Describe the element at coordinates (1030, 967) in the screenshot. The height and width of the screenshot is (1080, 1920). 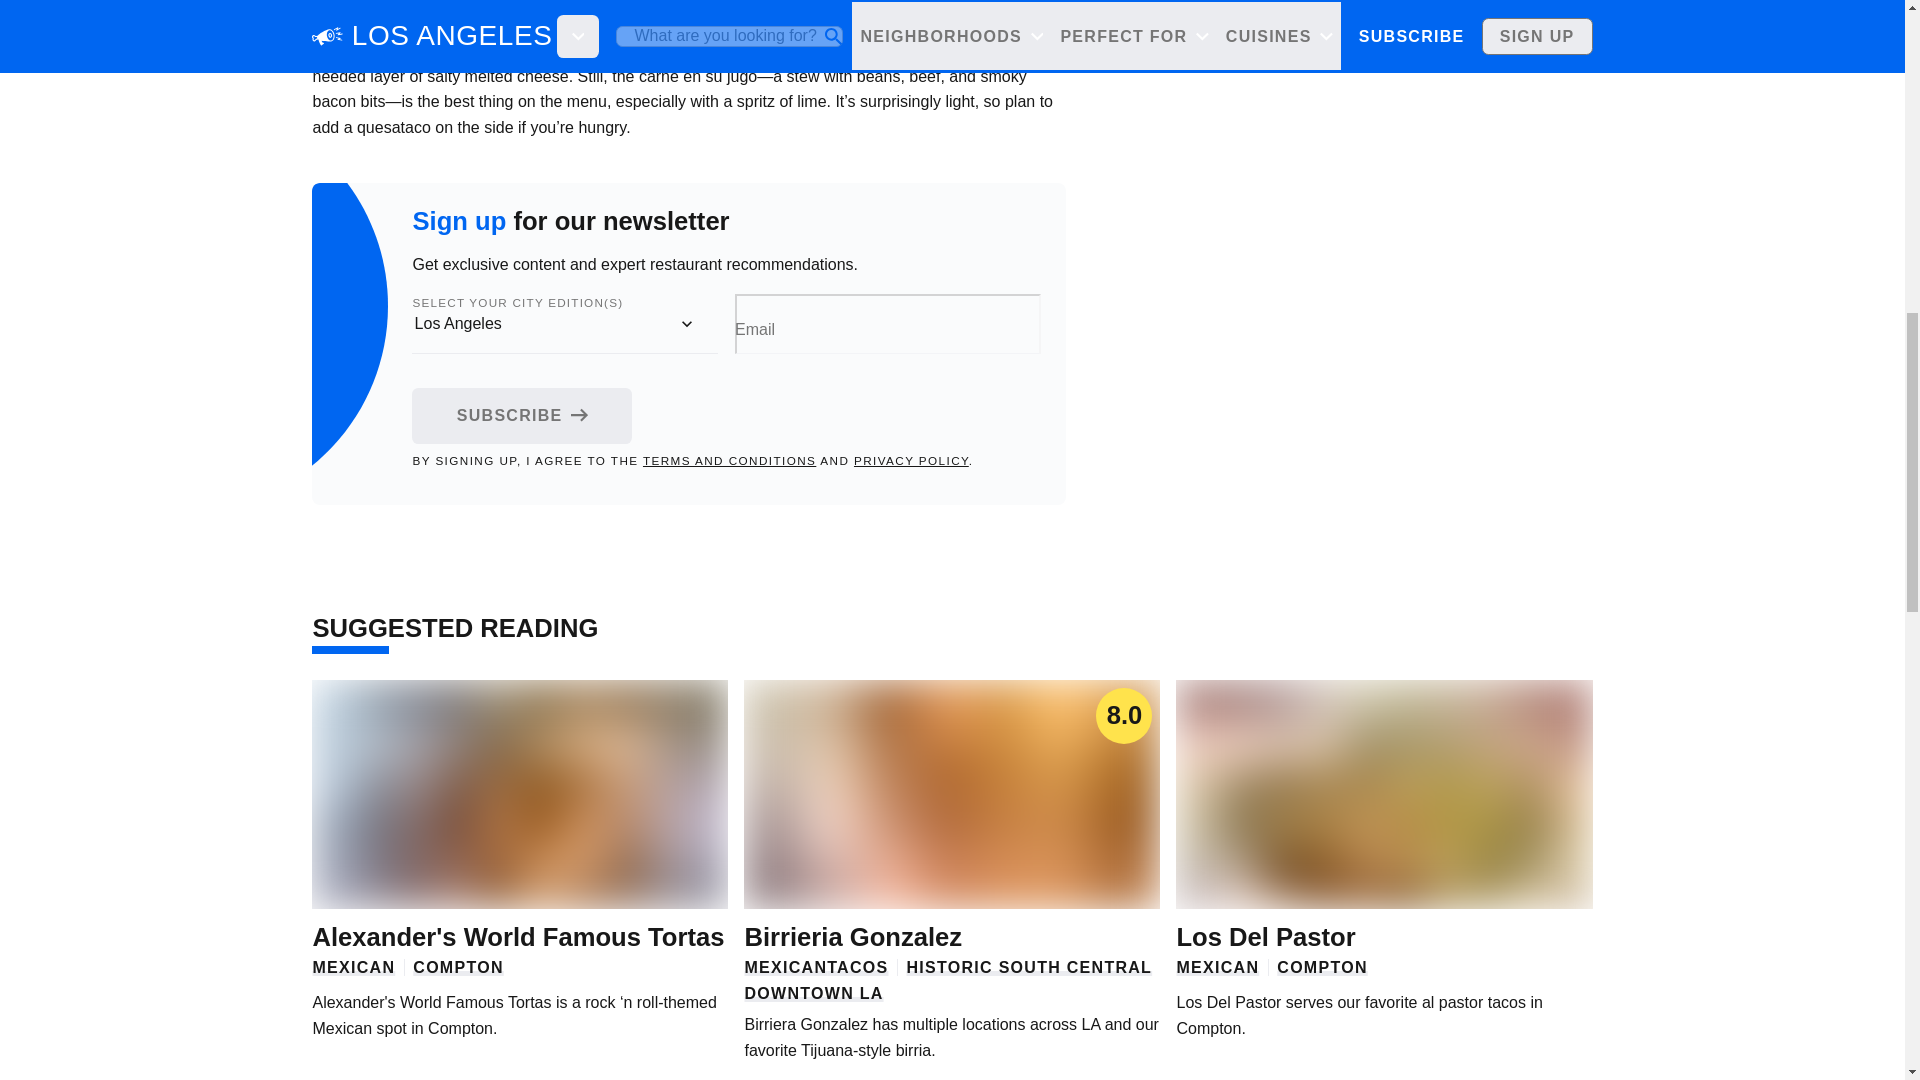
I see `HISTORIC SOUTH CENTRAL` at that location.